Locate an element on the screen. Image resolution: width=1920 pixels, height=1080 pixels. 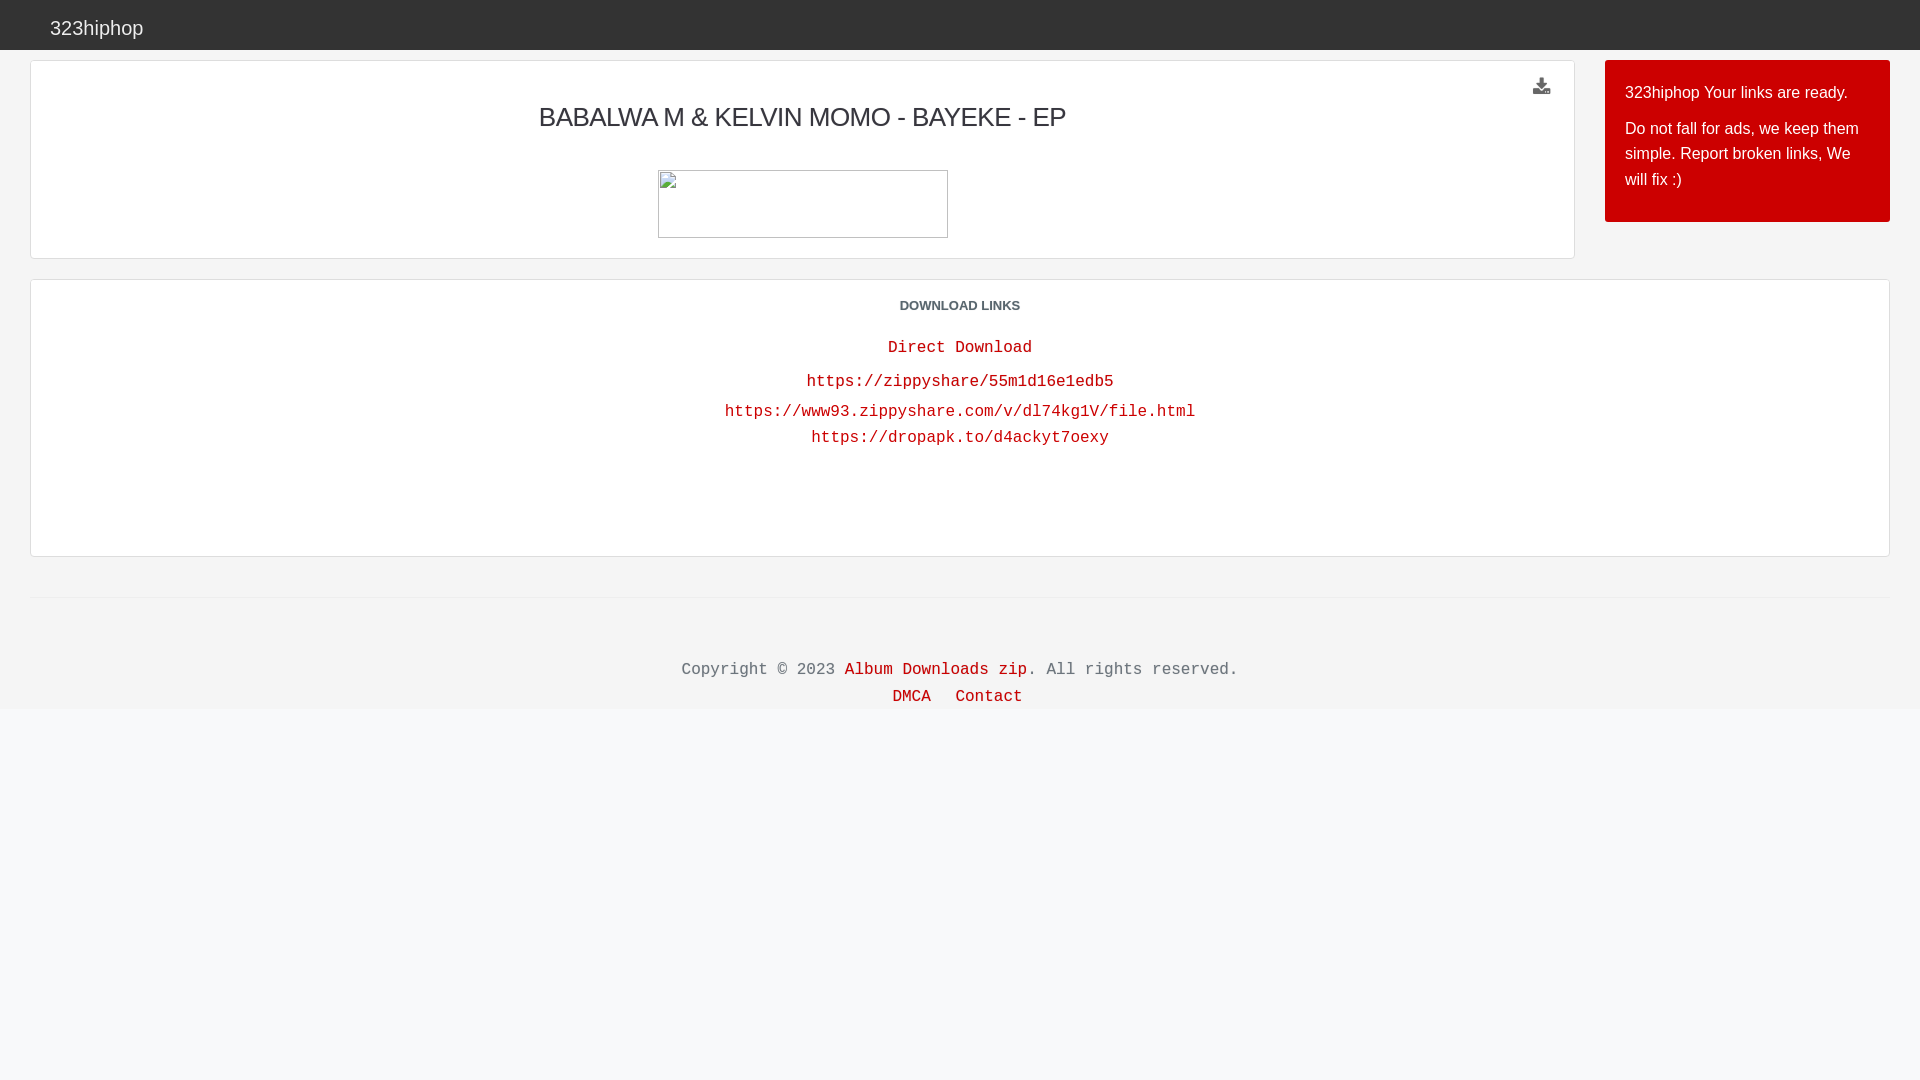
https://zippyshare/55m1d16e1edb5 is located at coordinates (960, 382).